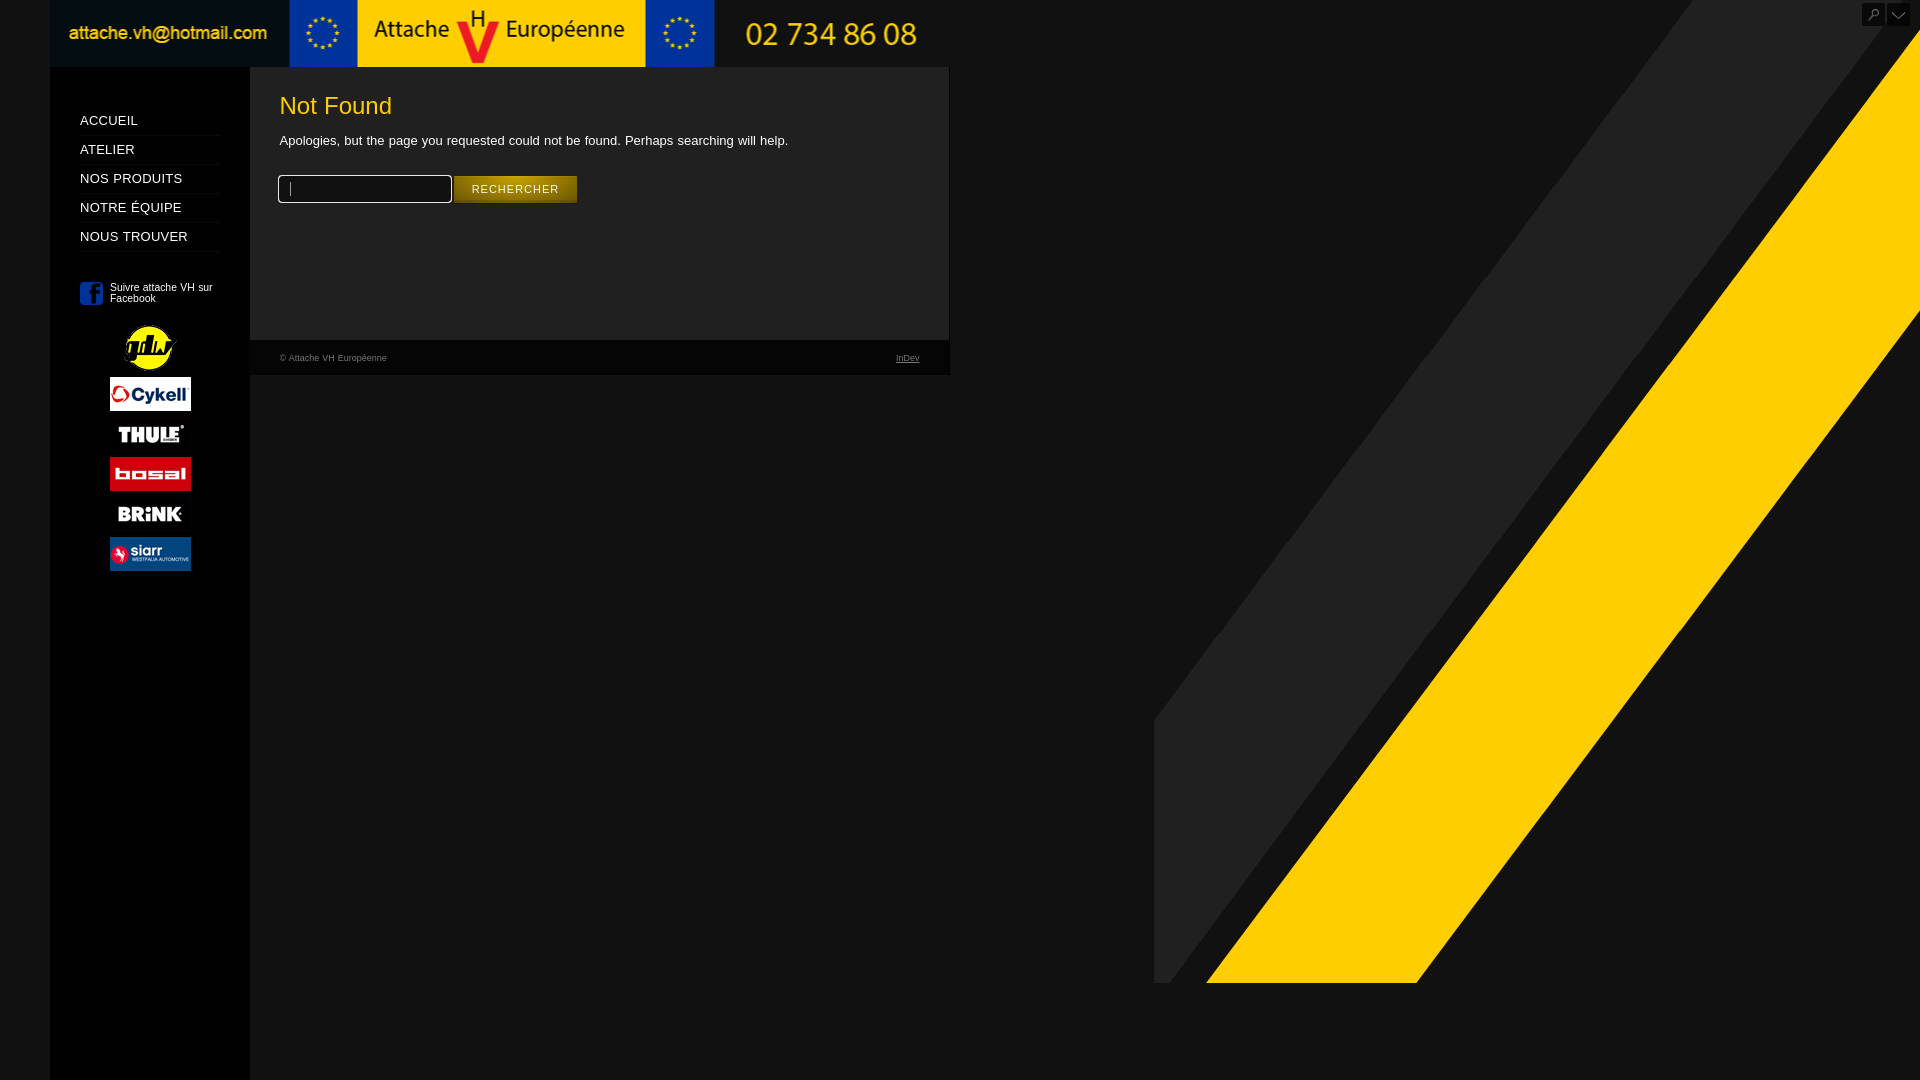  I want to click on ATELIER, so click(108, 150).